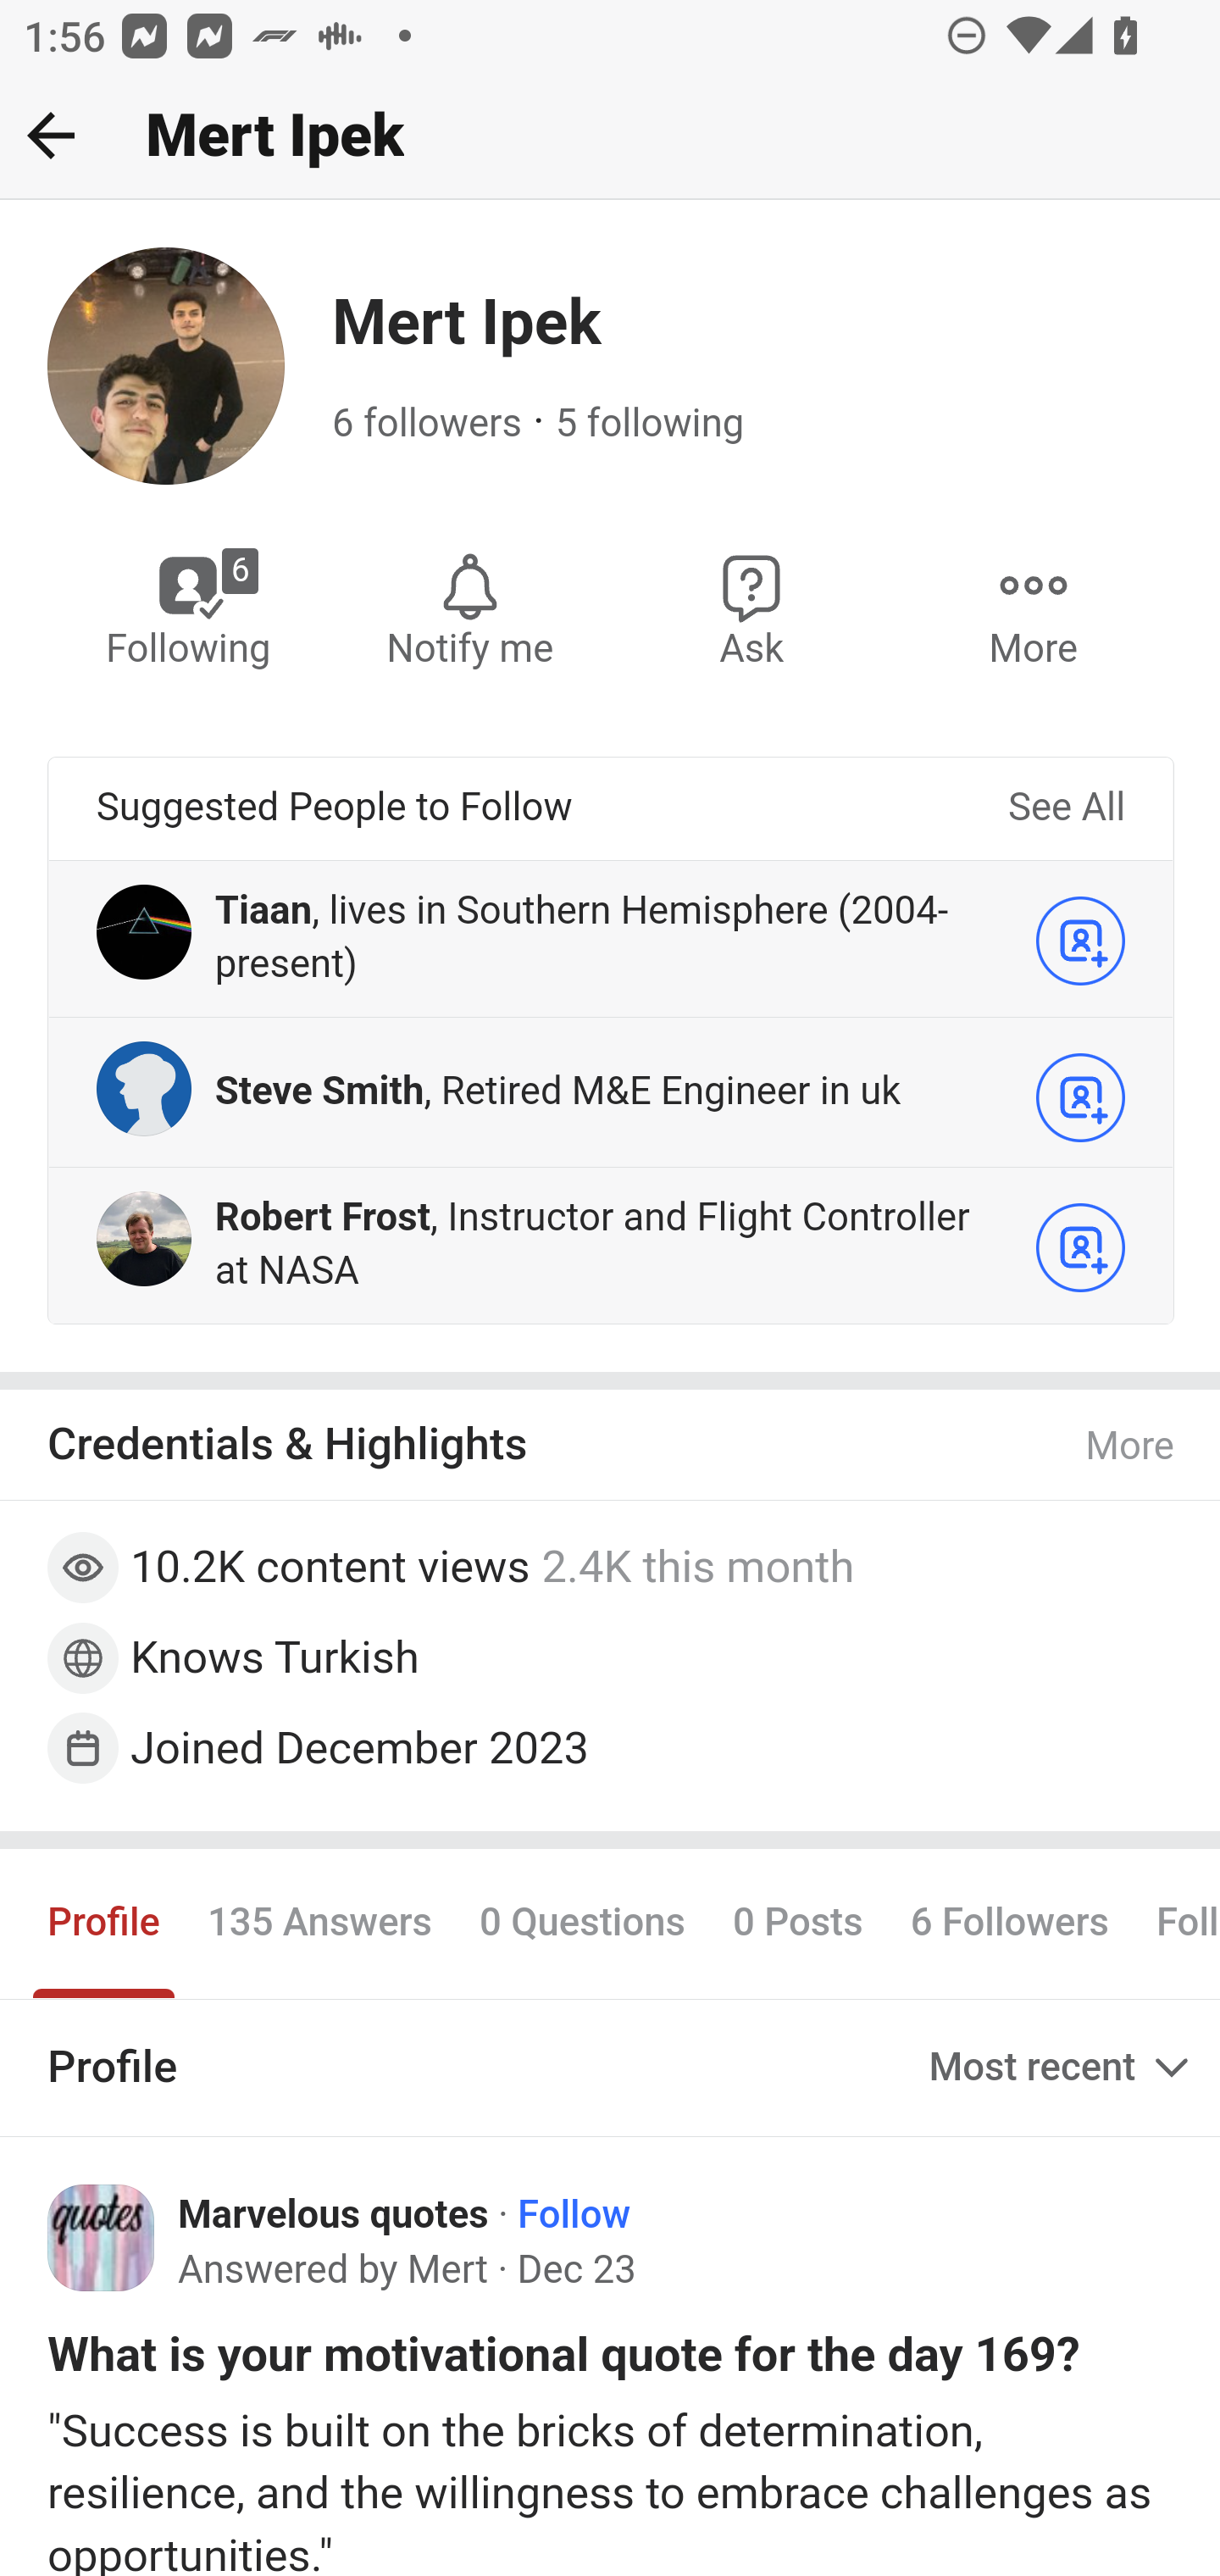 The height and width of the screenshot is (2576, 1220). I want to click on Profile photo for Robert Frost, so click(144, 1239).